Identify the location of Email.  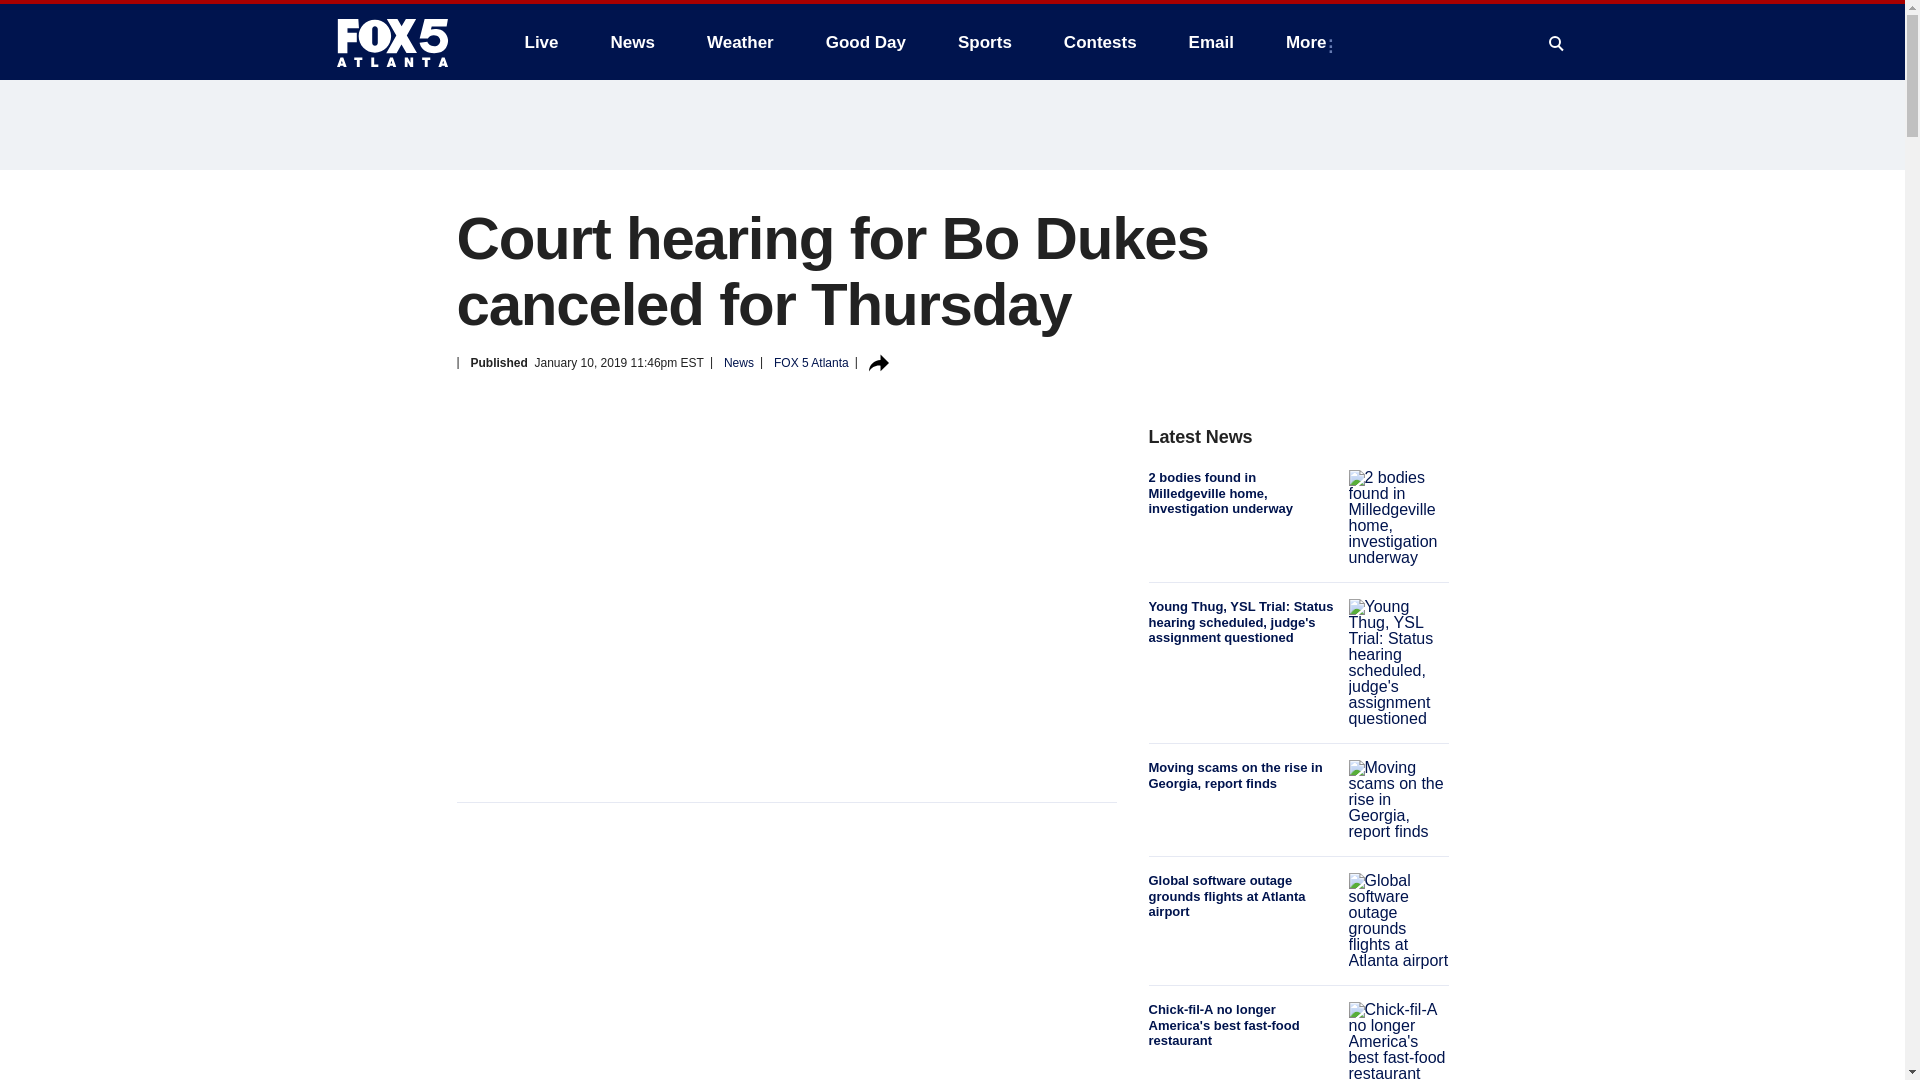
(1211, 42).